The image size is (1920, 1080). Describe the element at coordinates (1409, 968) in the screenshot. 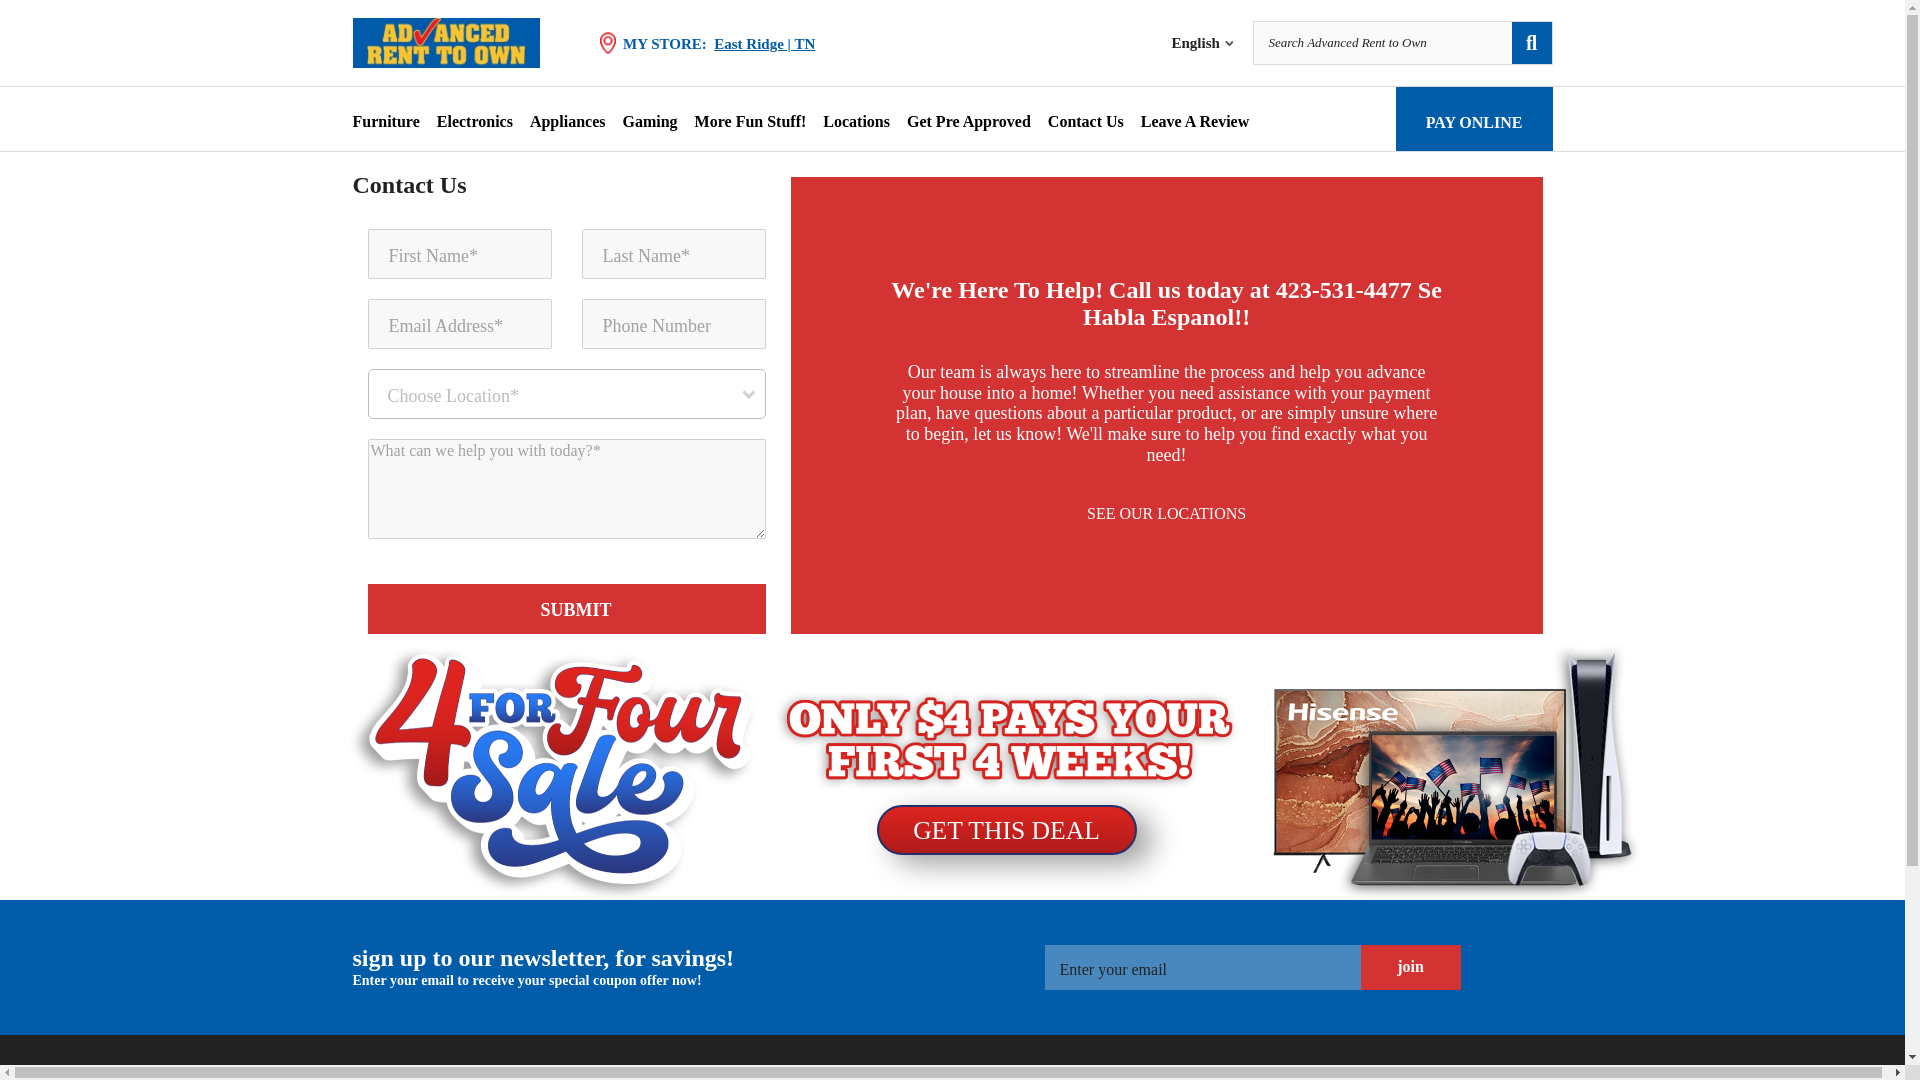

I see `join` at that location.